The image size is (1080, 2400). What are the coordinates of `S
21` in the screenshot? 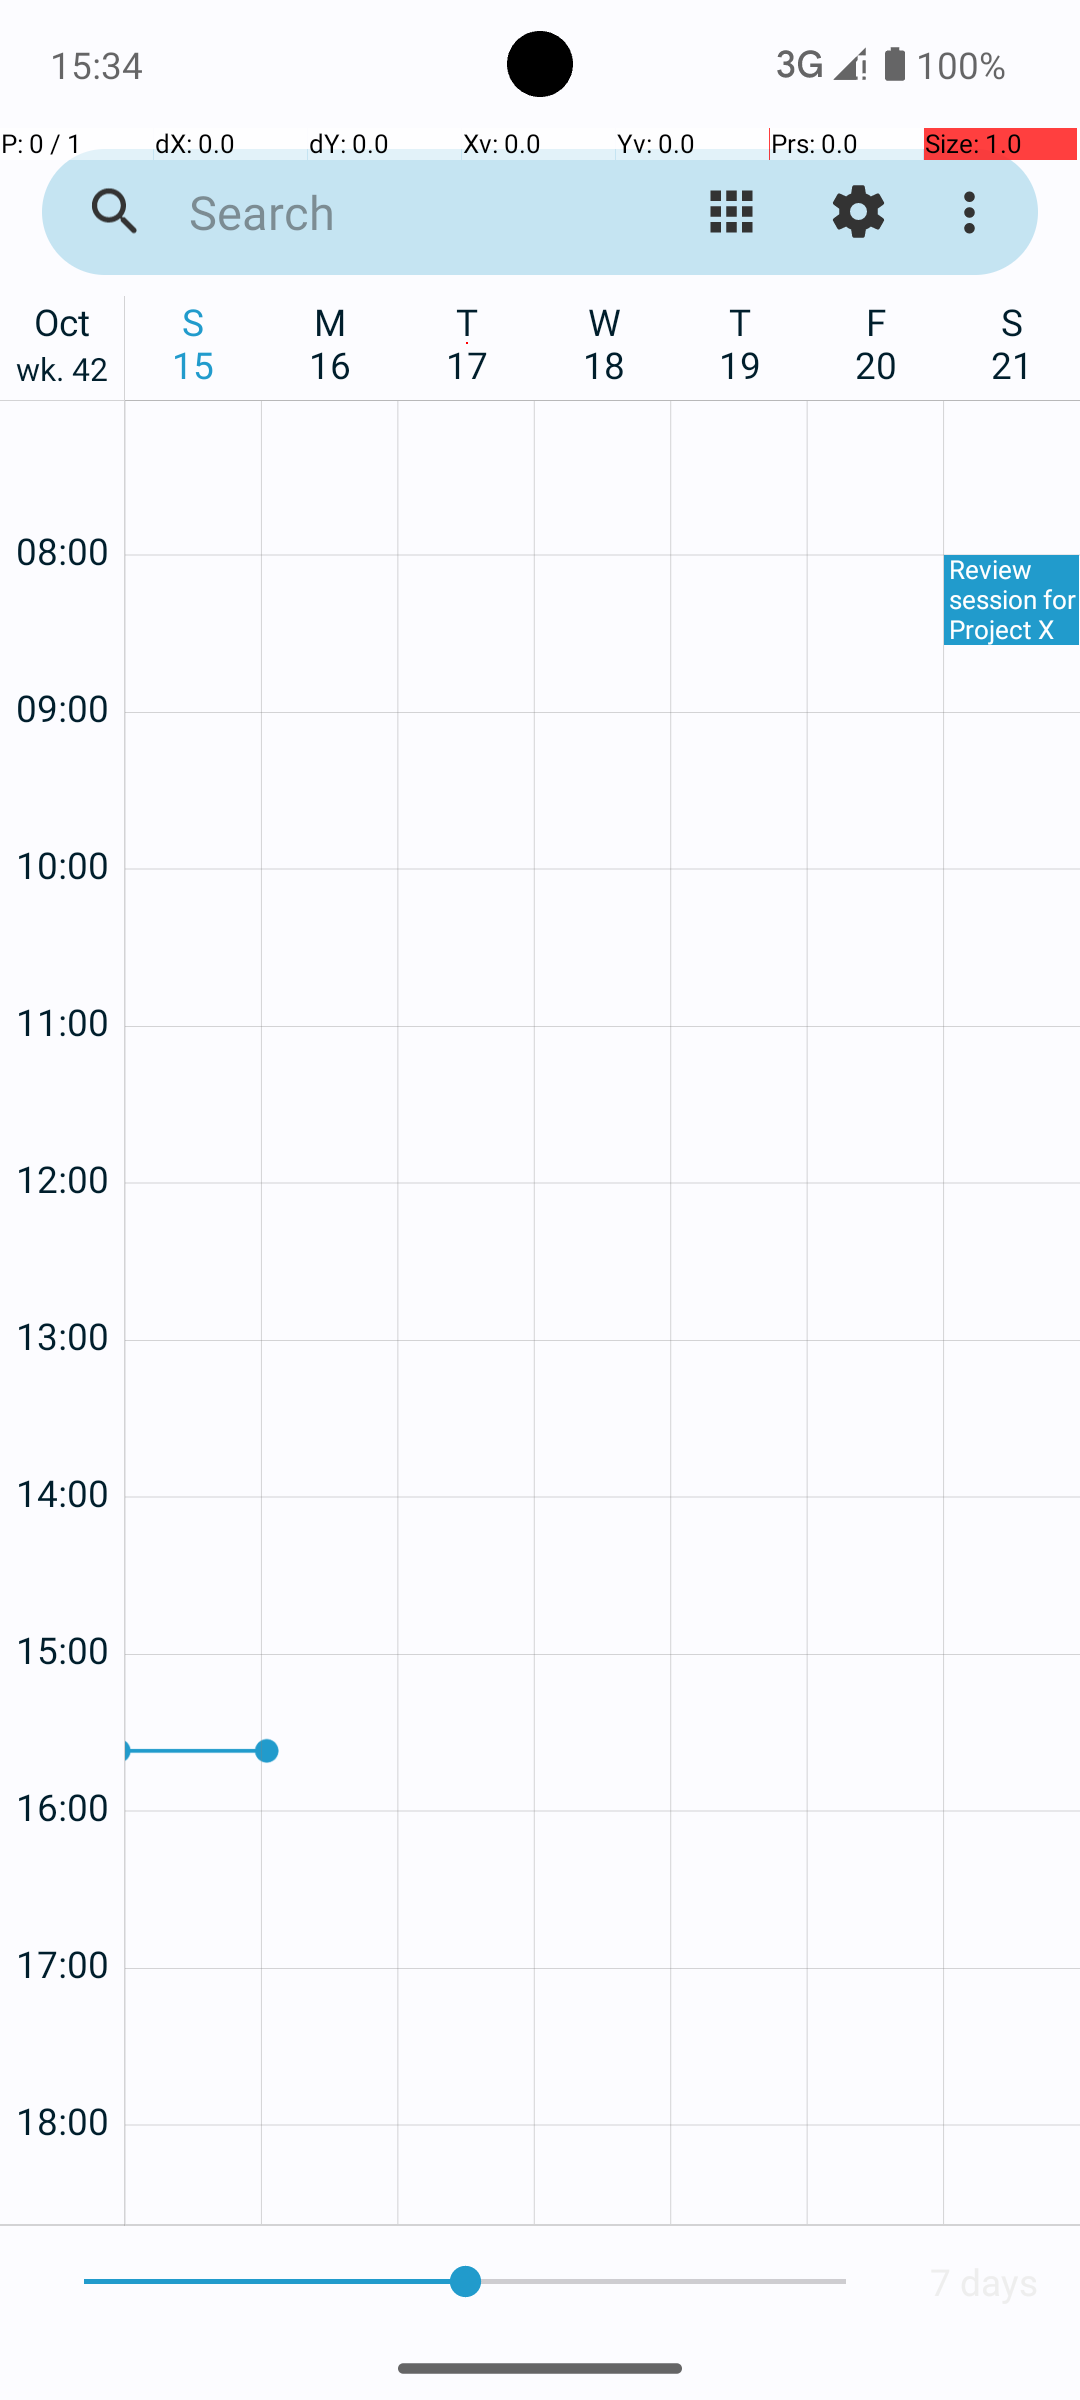 It's located at (1012, 343).